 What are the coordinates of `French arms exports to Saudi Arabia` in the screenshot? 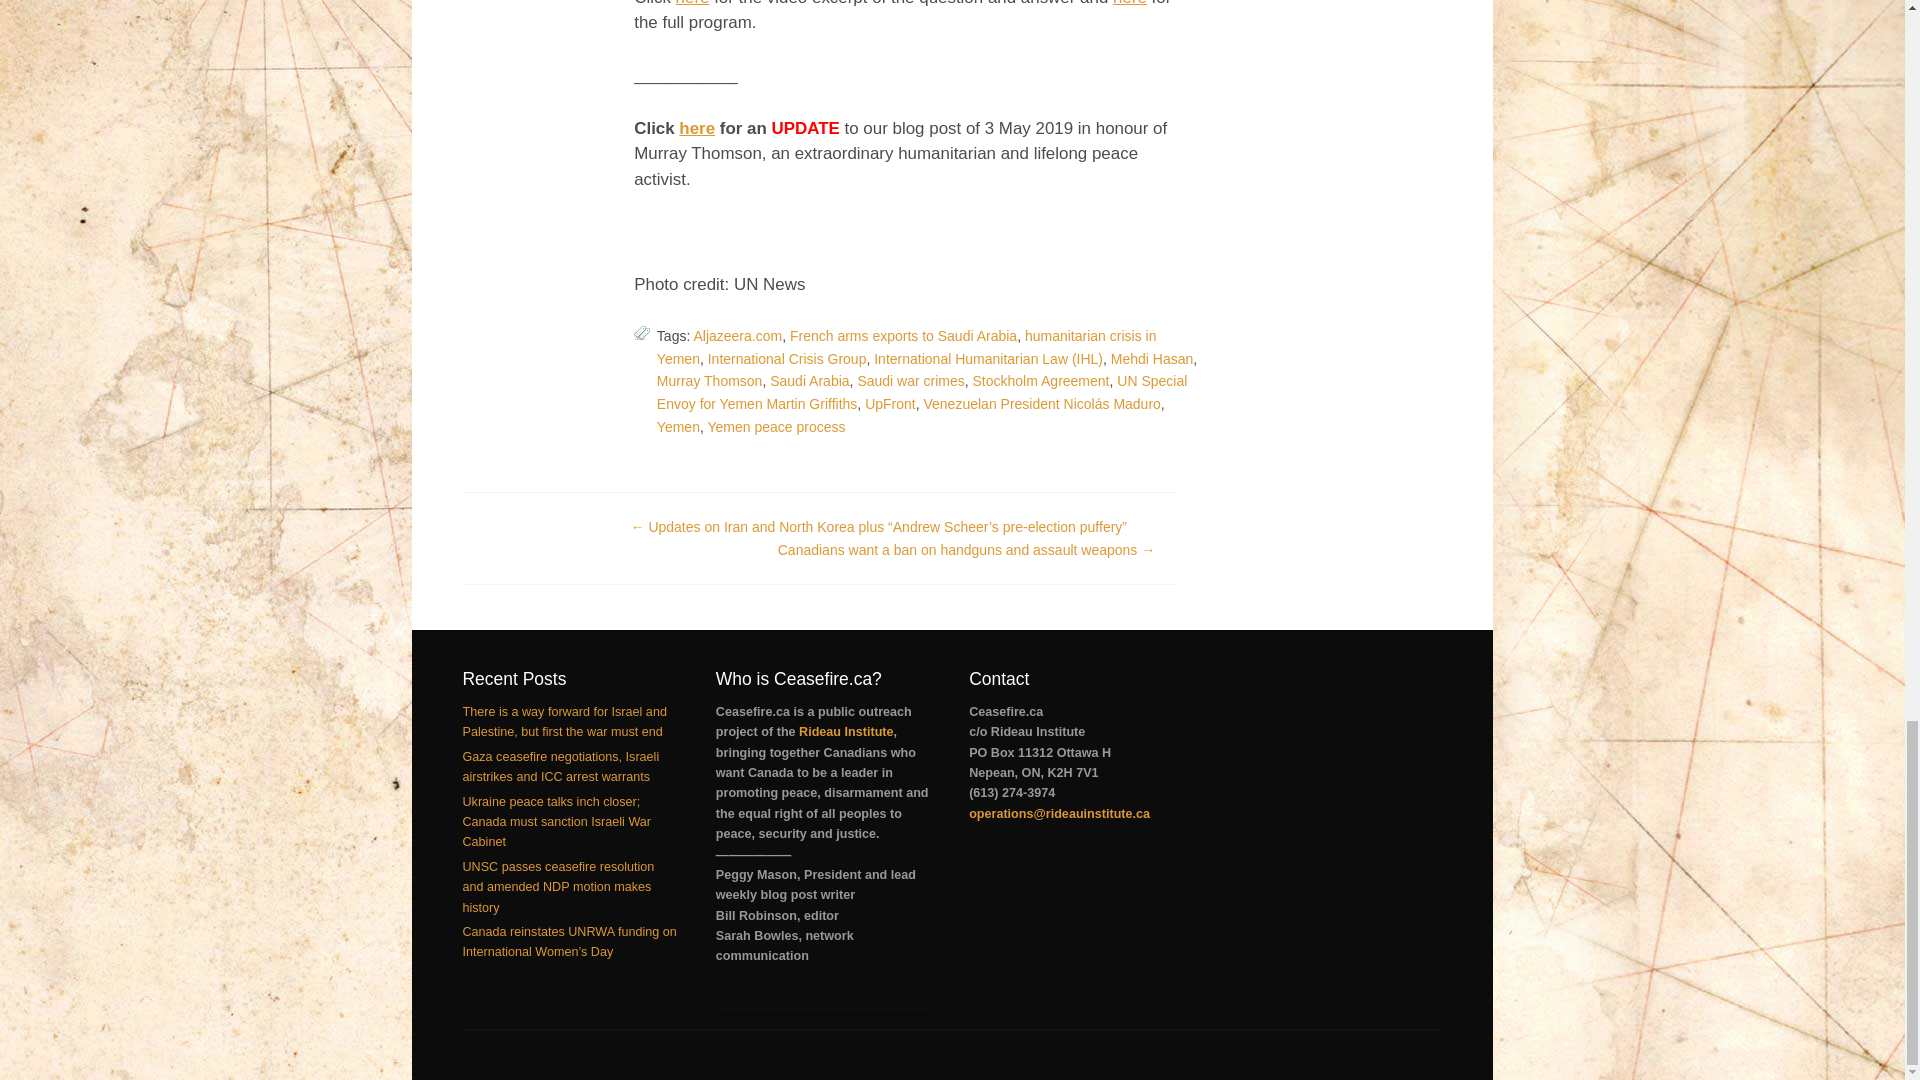 It's located at (903, 336).